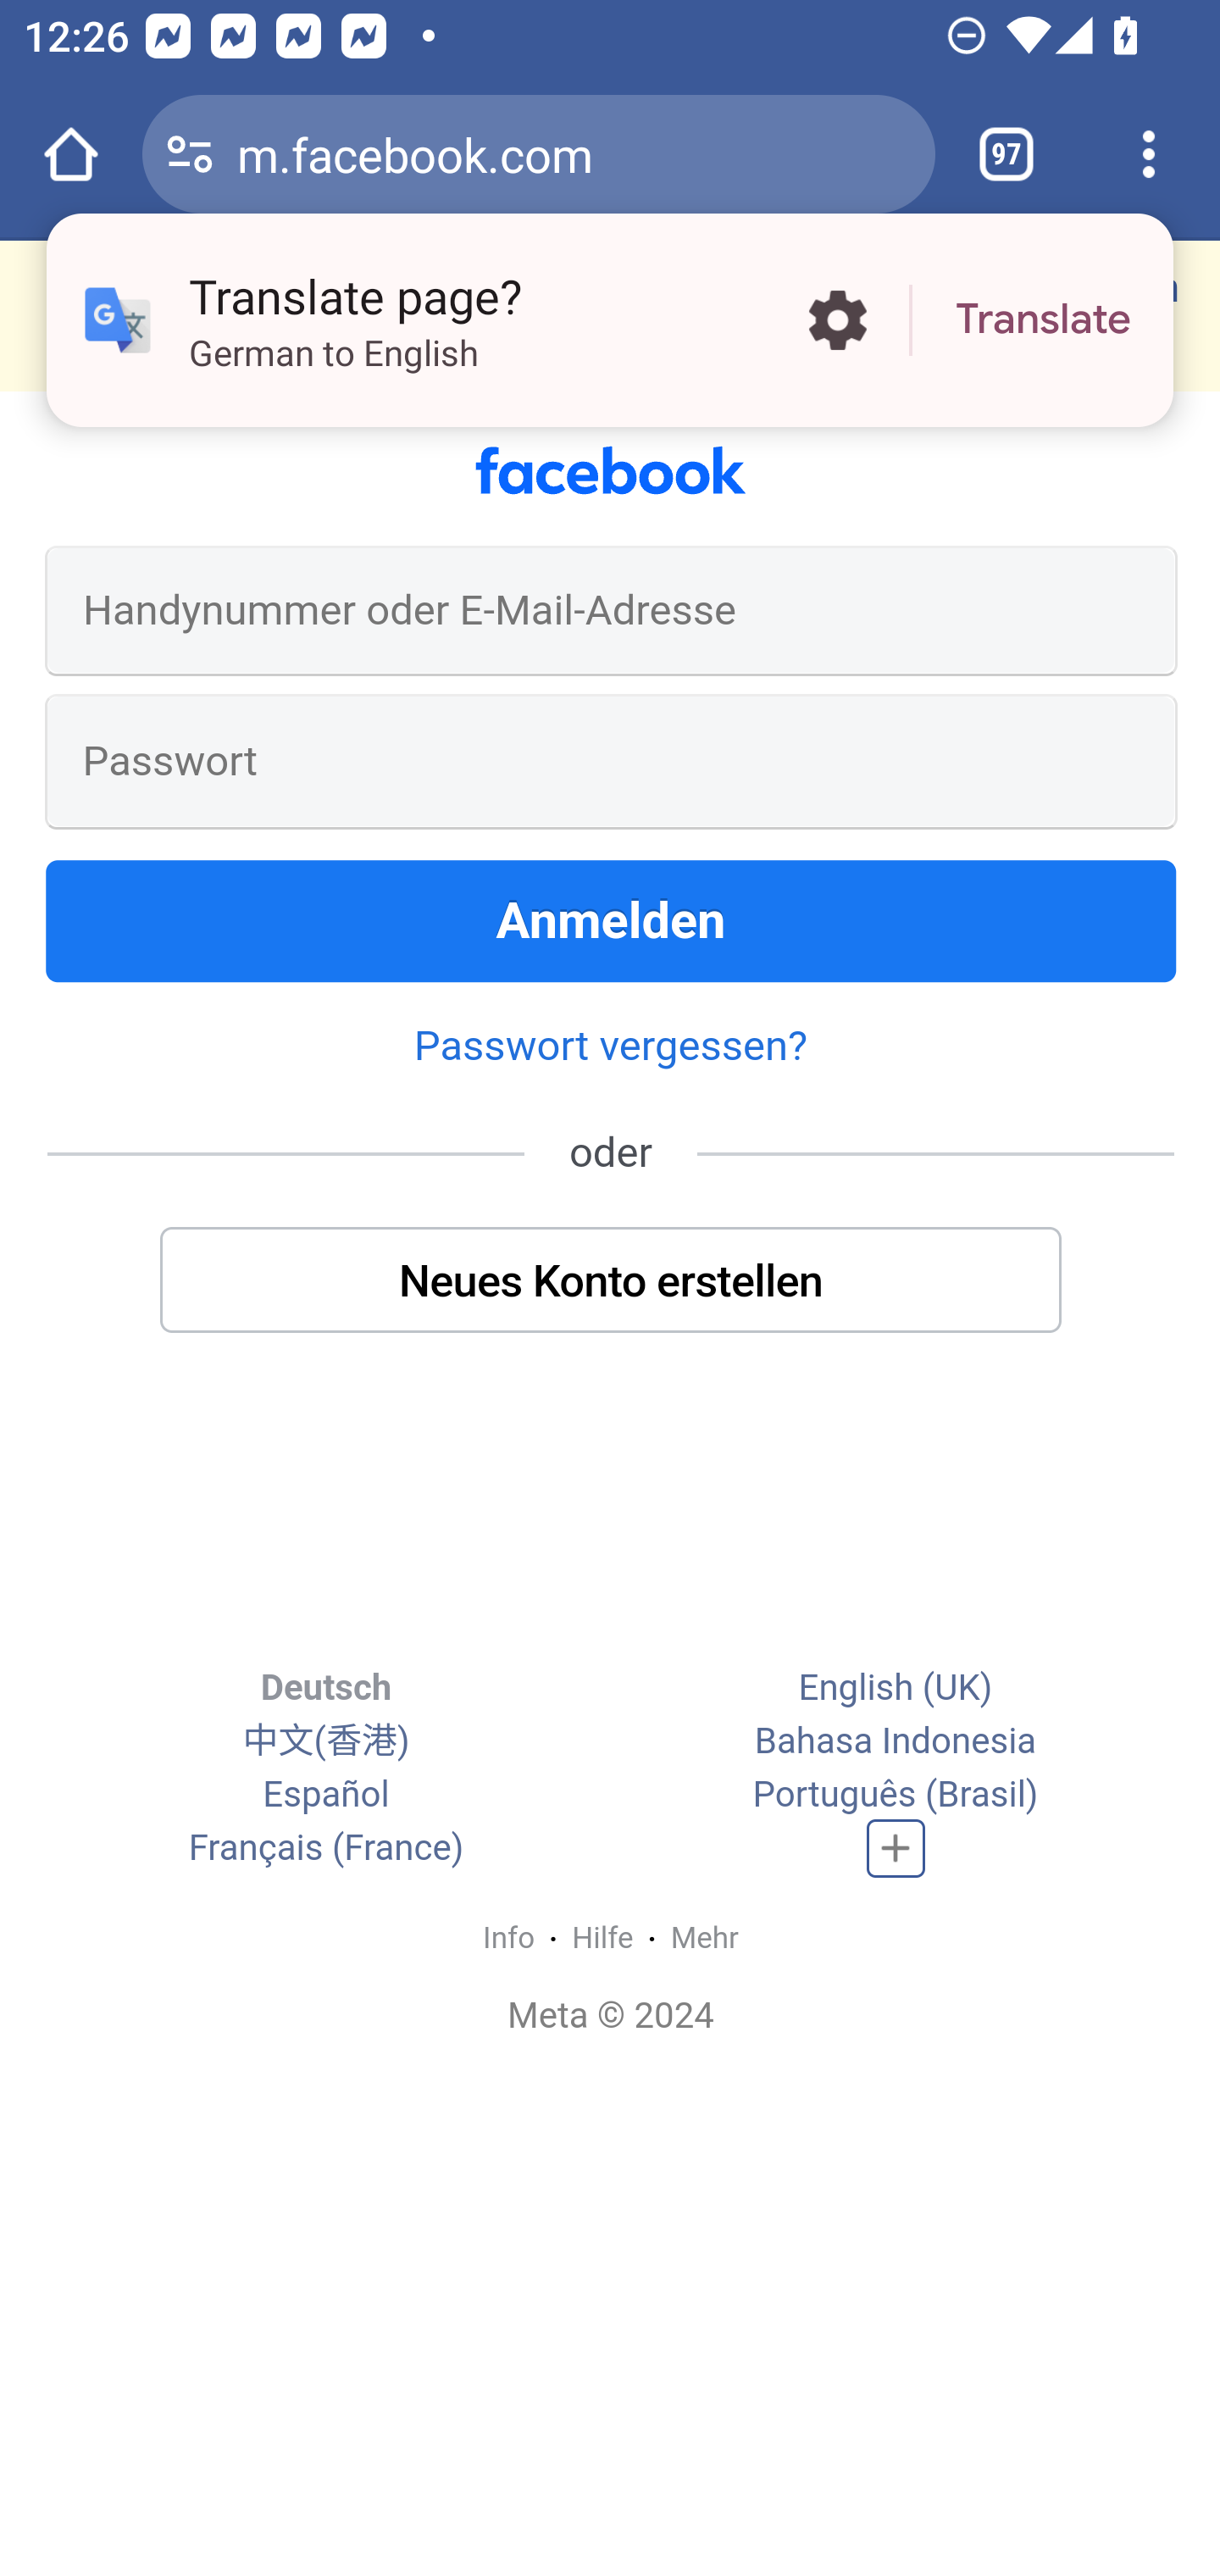  I want to click on Translate, so click(1043, 320).